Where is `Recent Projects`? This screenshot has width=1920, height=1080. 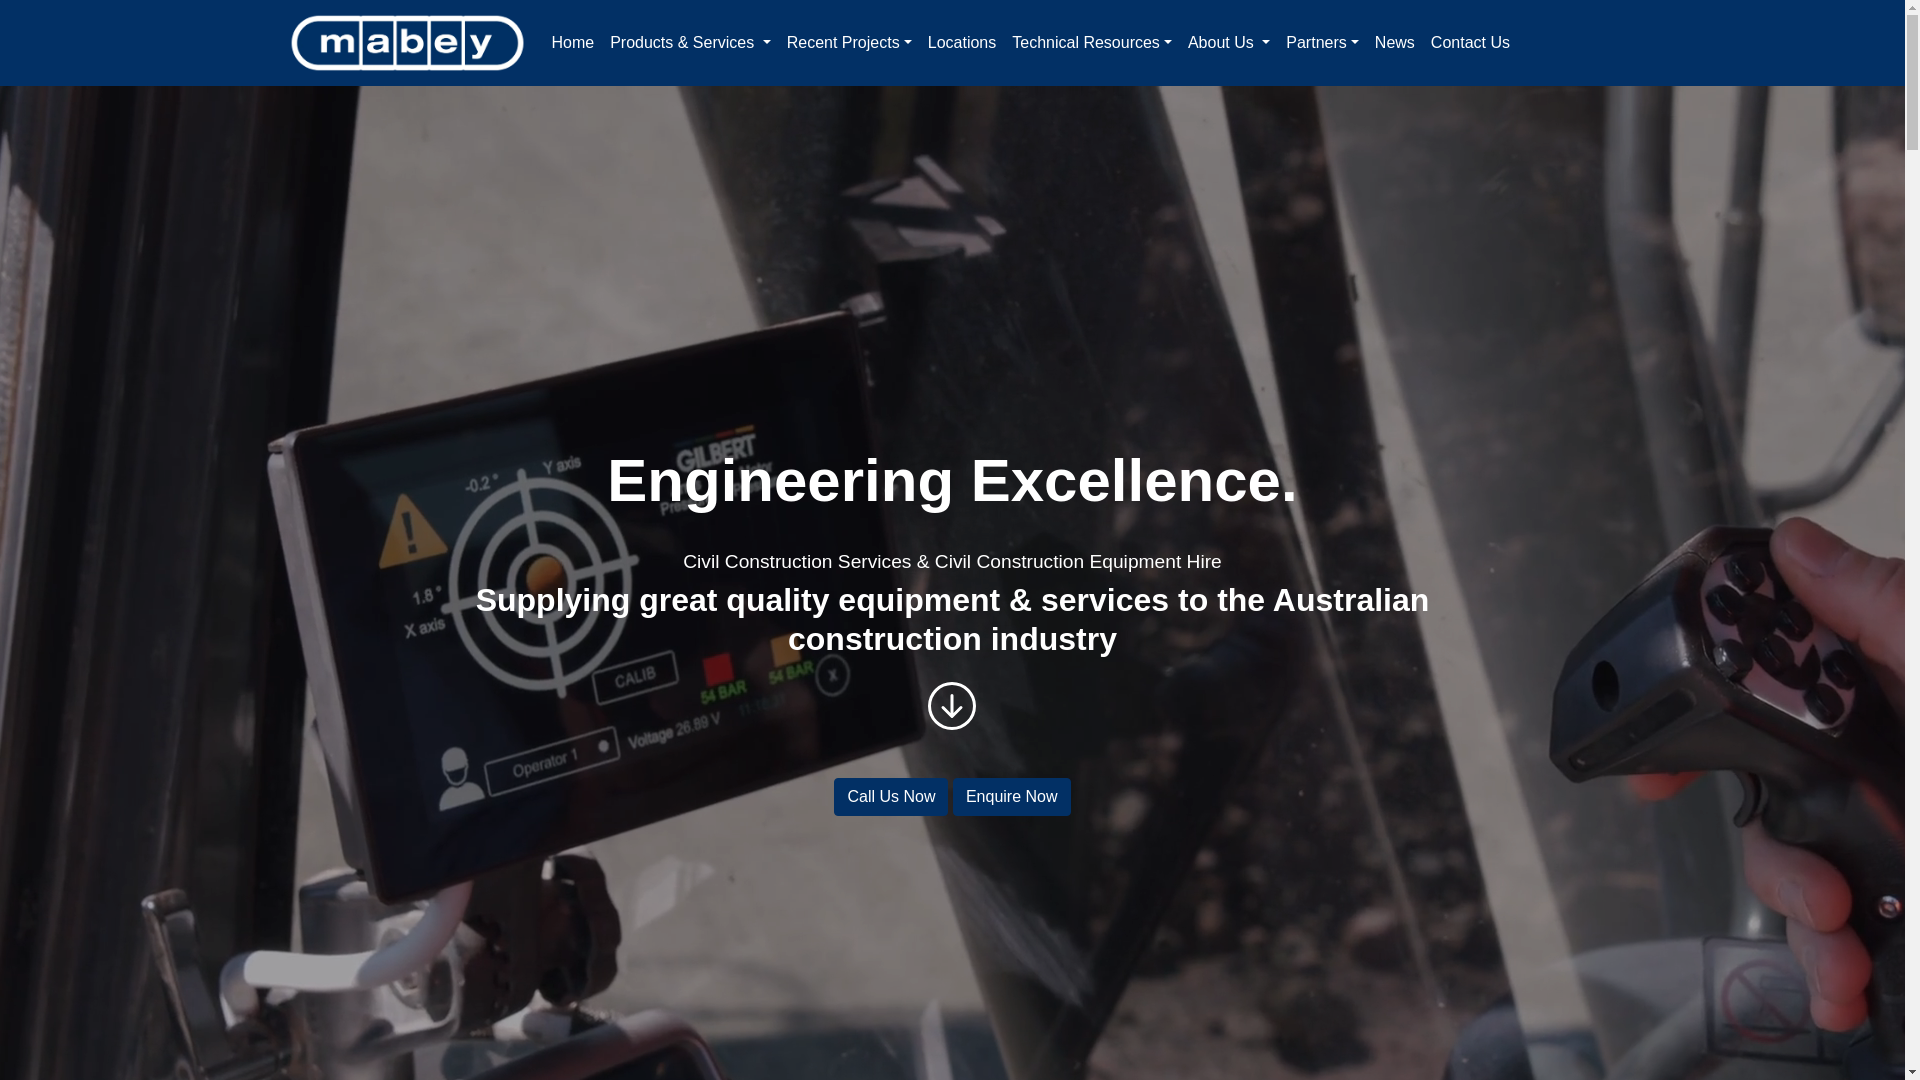 Recent Projects is located at coordinates (850, 43).